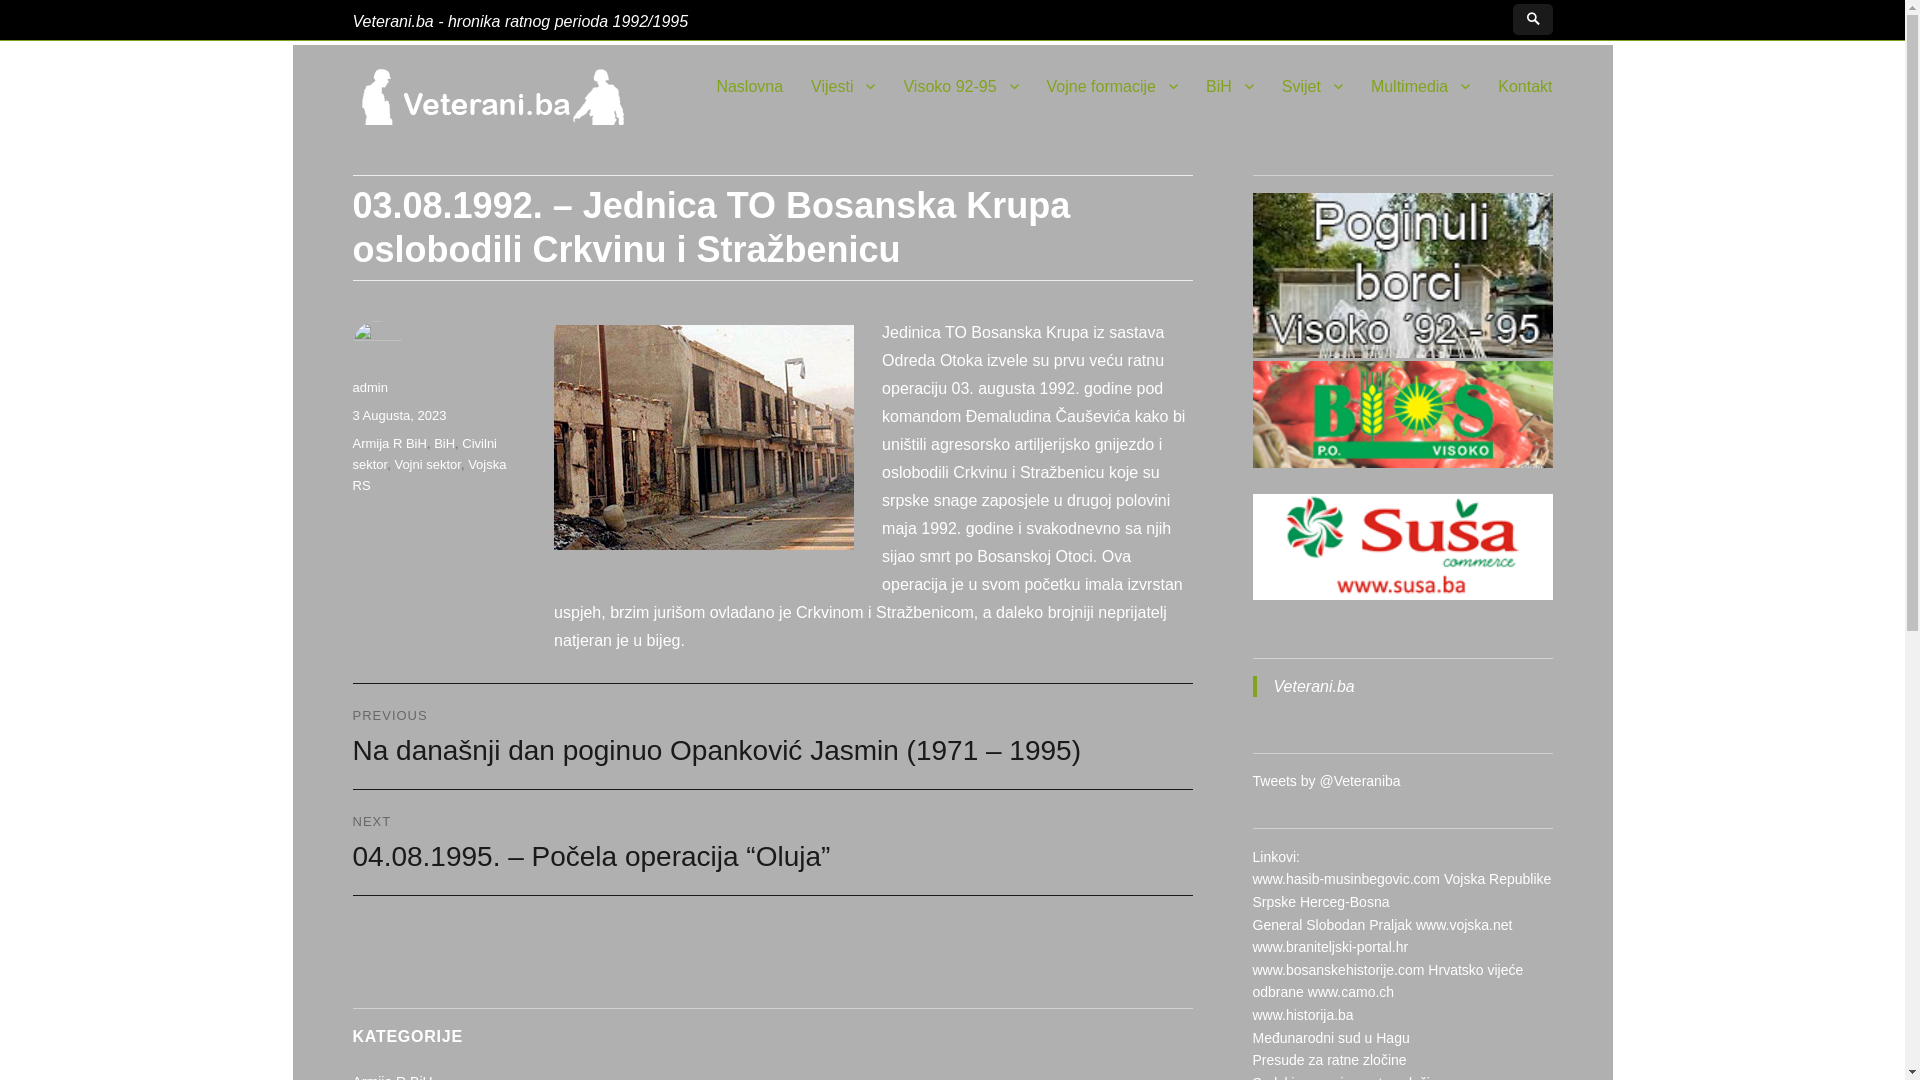  I want to click on Armija R BiH, so click(389, 444).